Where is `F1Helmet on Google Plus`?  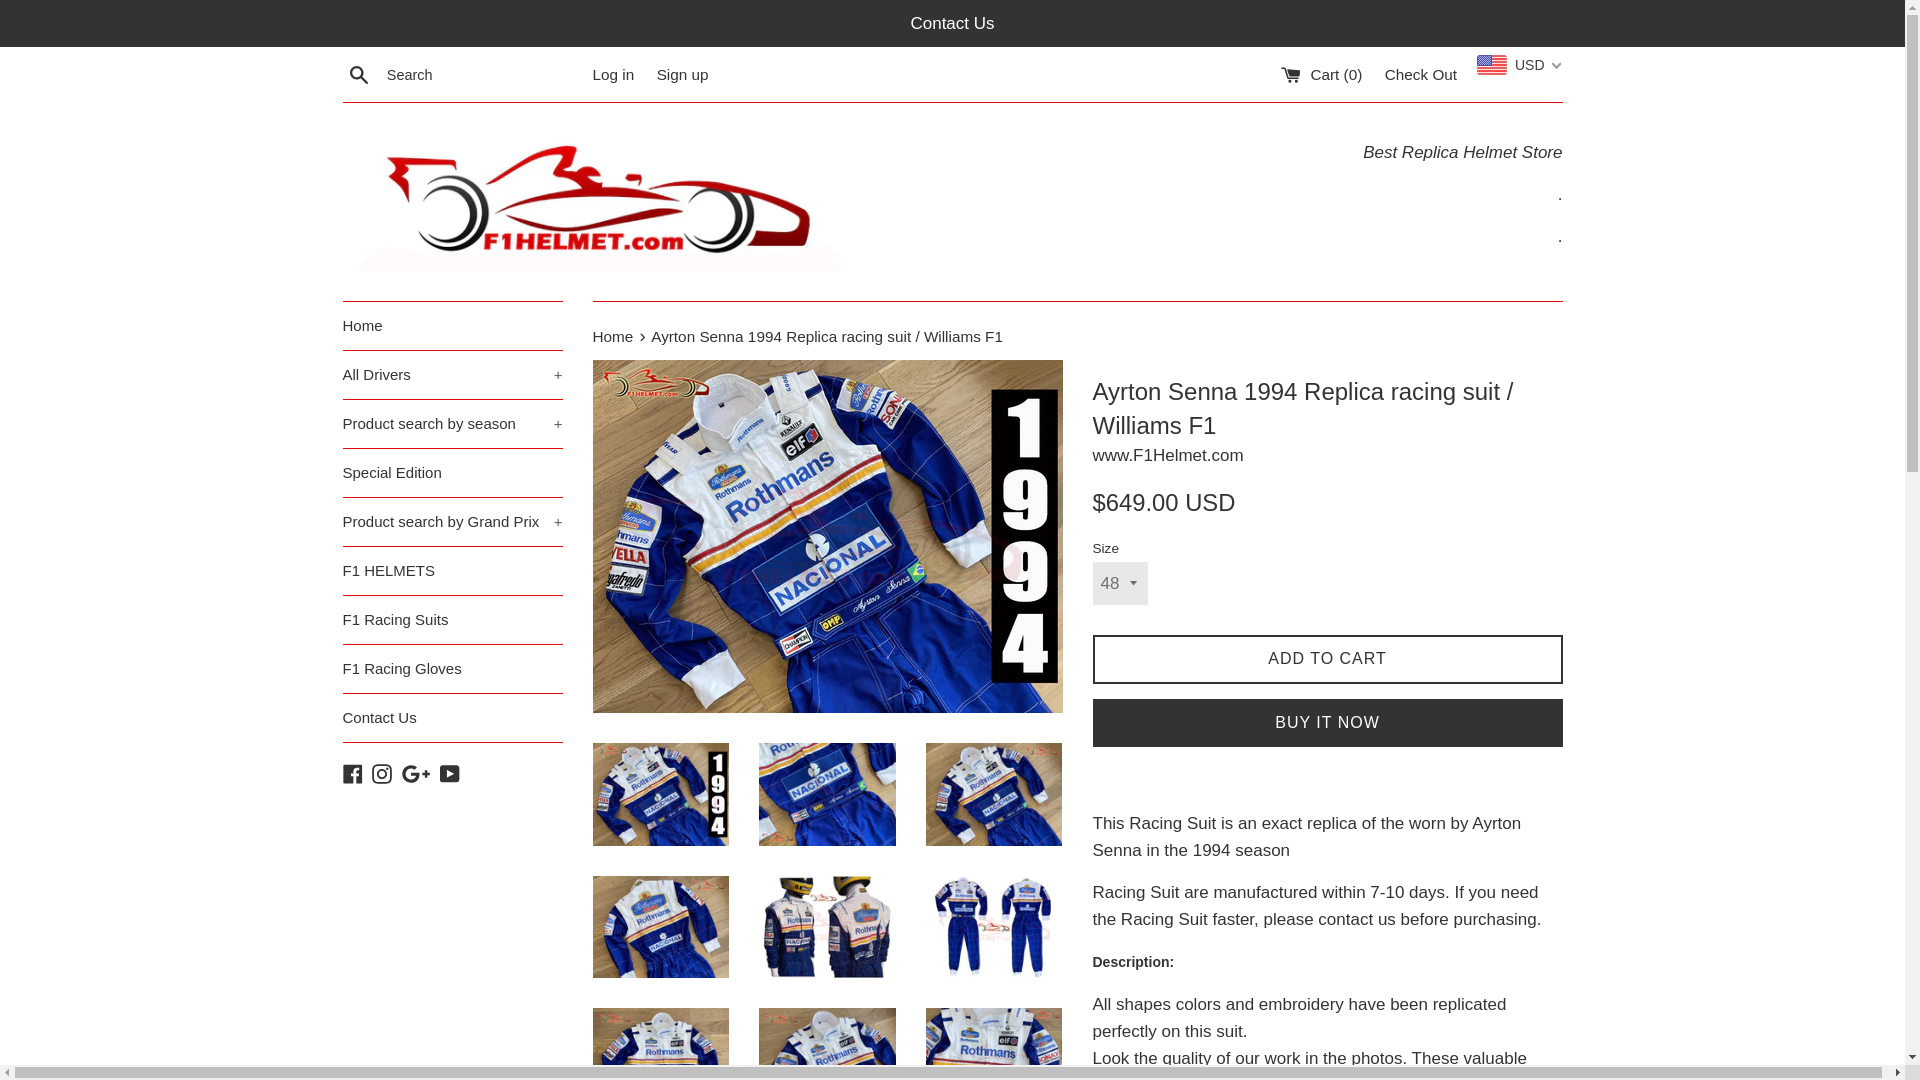
F1Helmet on Google Plus is located at coordinates (416, 773).